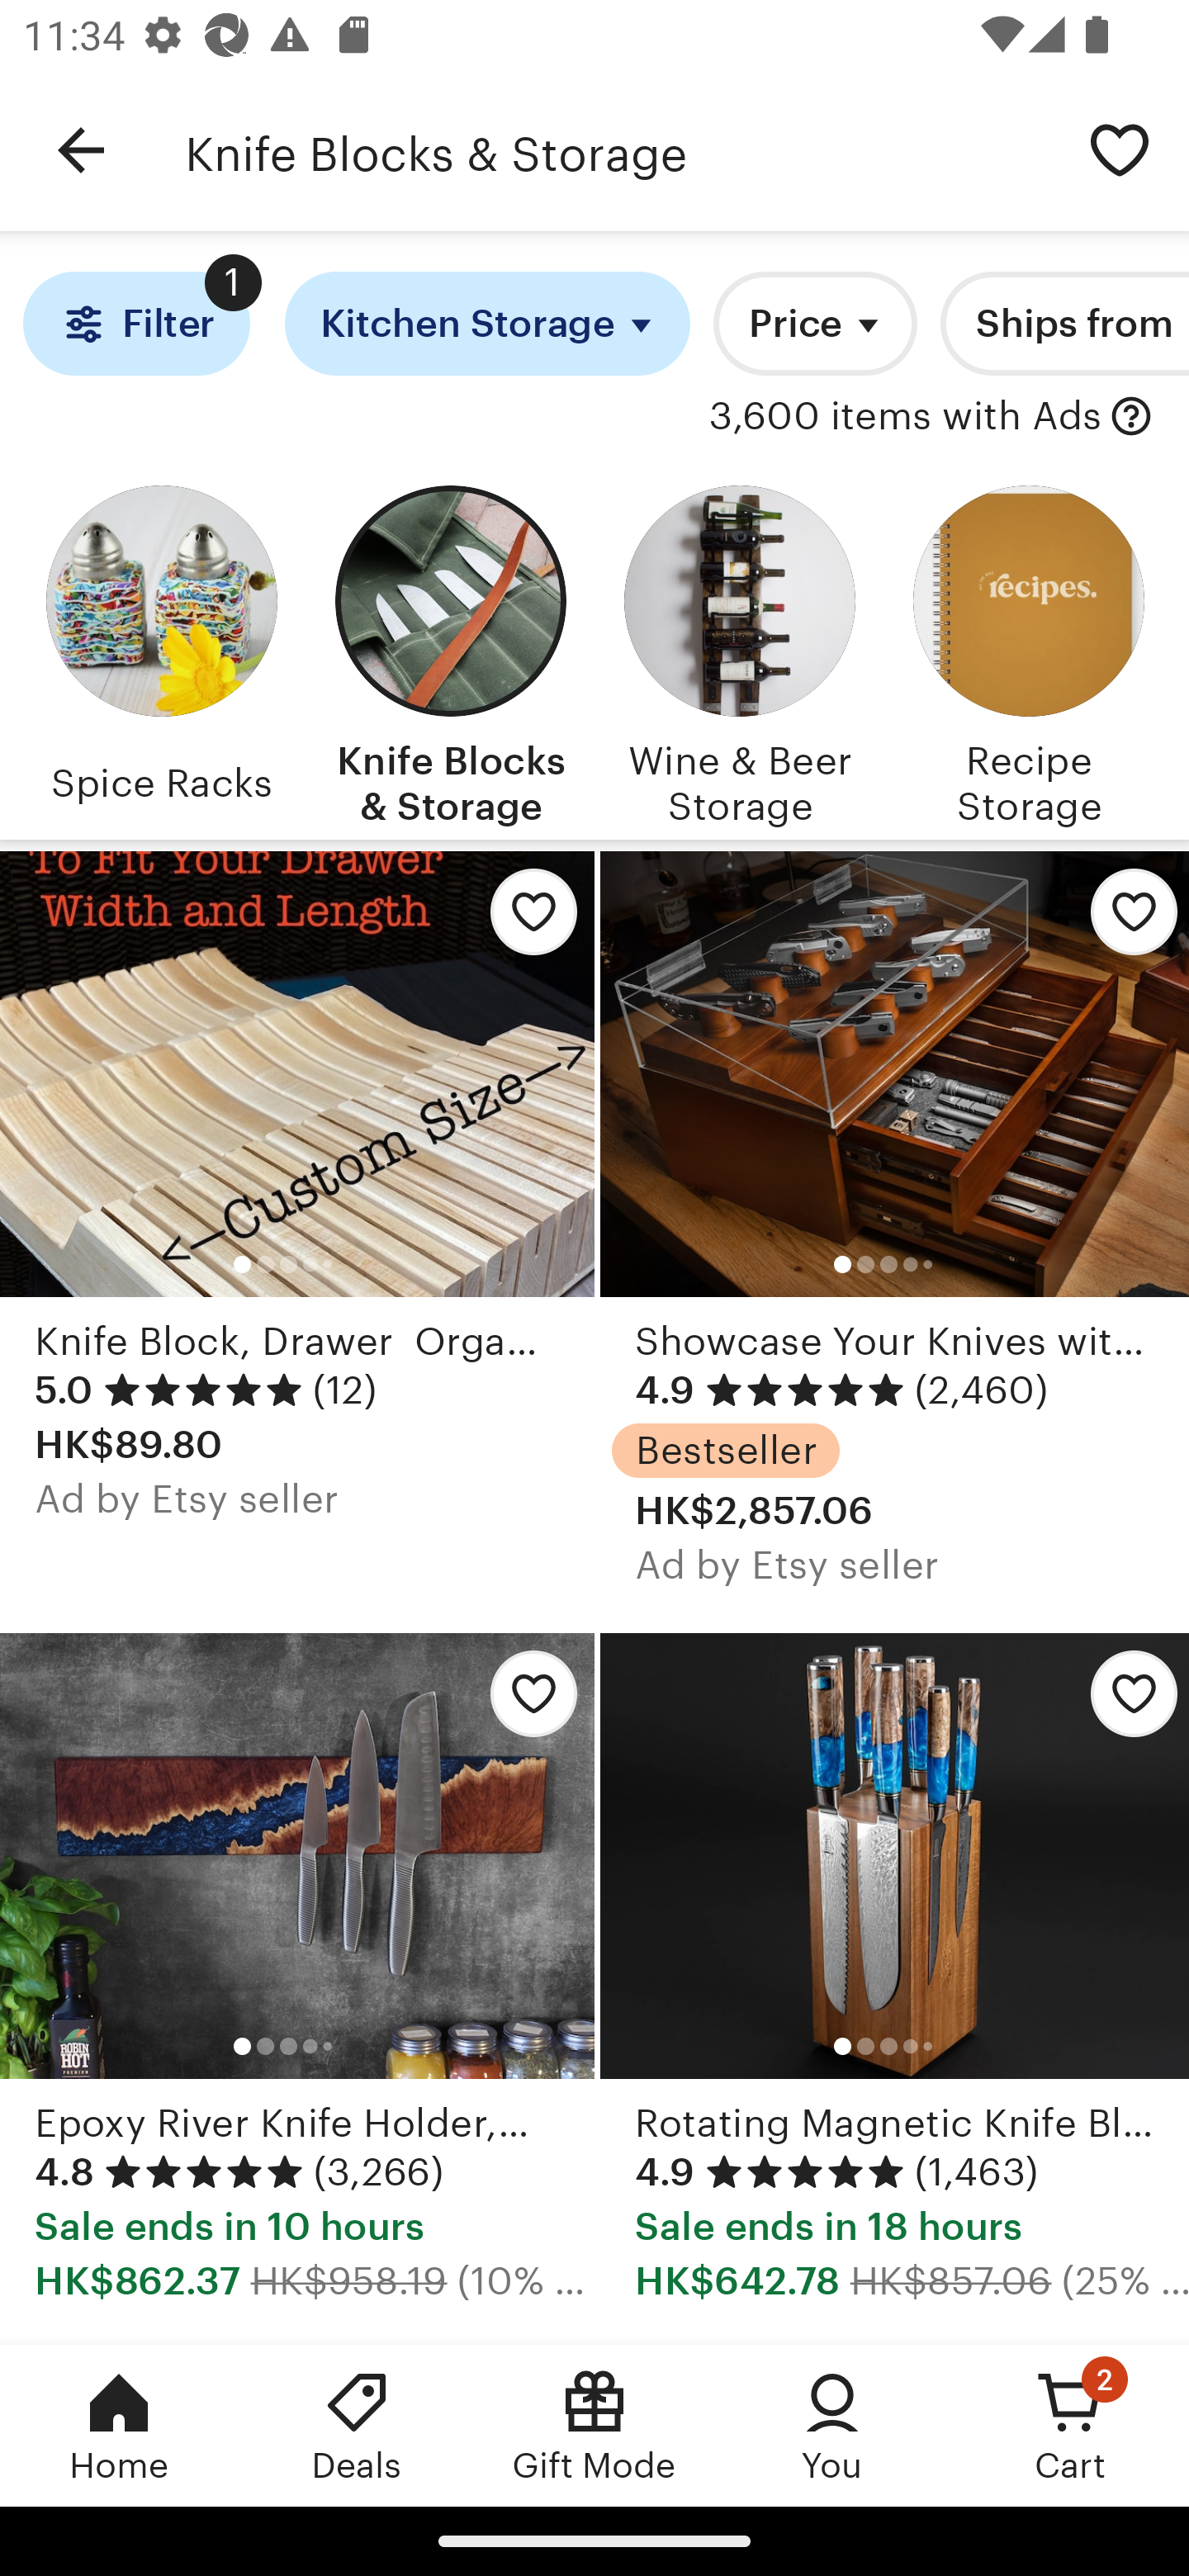 The image size is (1189, 2576). What do you see at coordinates (1065, 324) in the screenshot?
I see `Ships from` at bounding box center [1065, 324].